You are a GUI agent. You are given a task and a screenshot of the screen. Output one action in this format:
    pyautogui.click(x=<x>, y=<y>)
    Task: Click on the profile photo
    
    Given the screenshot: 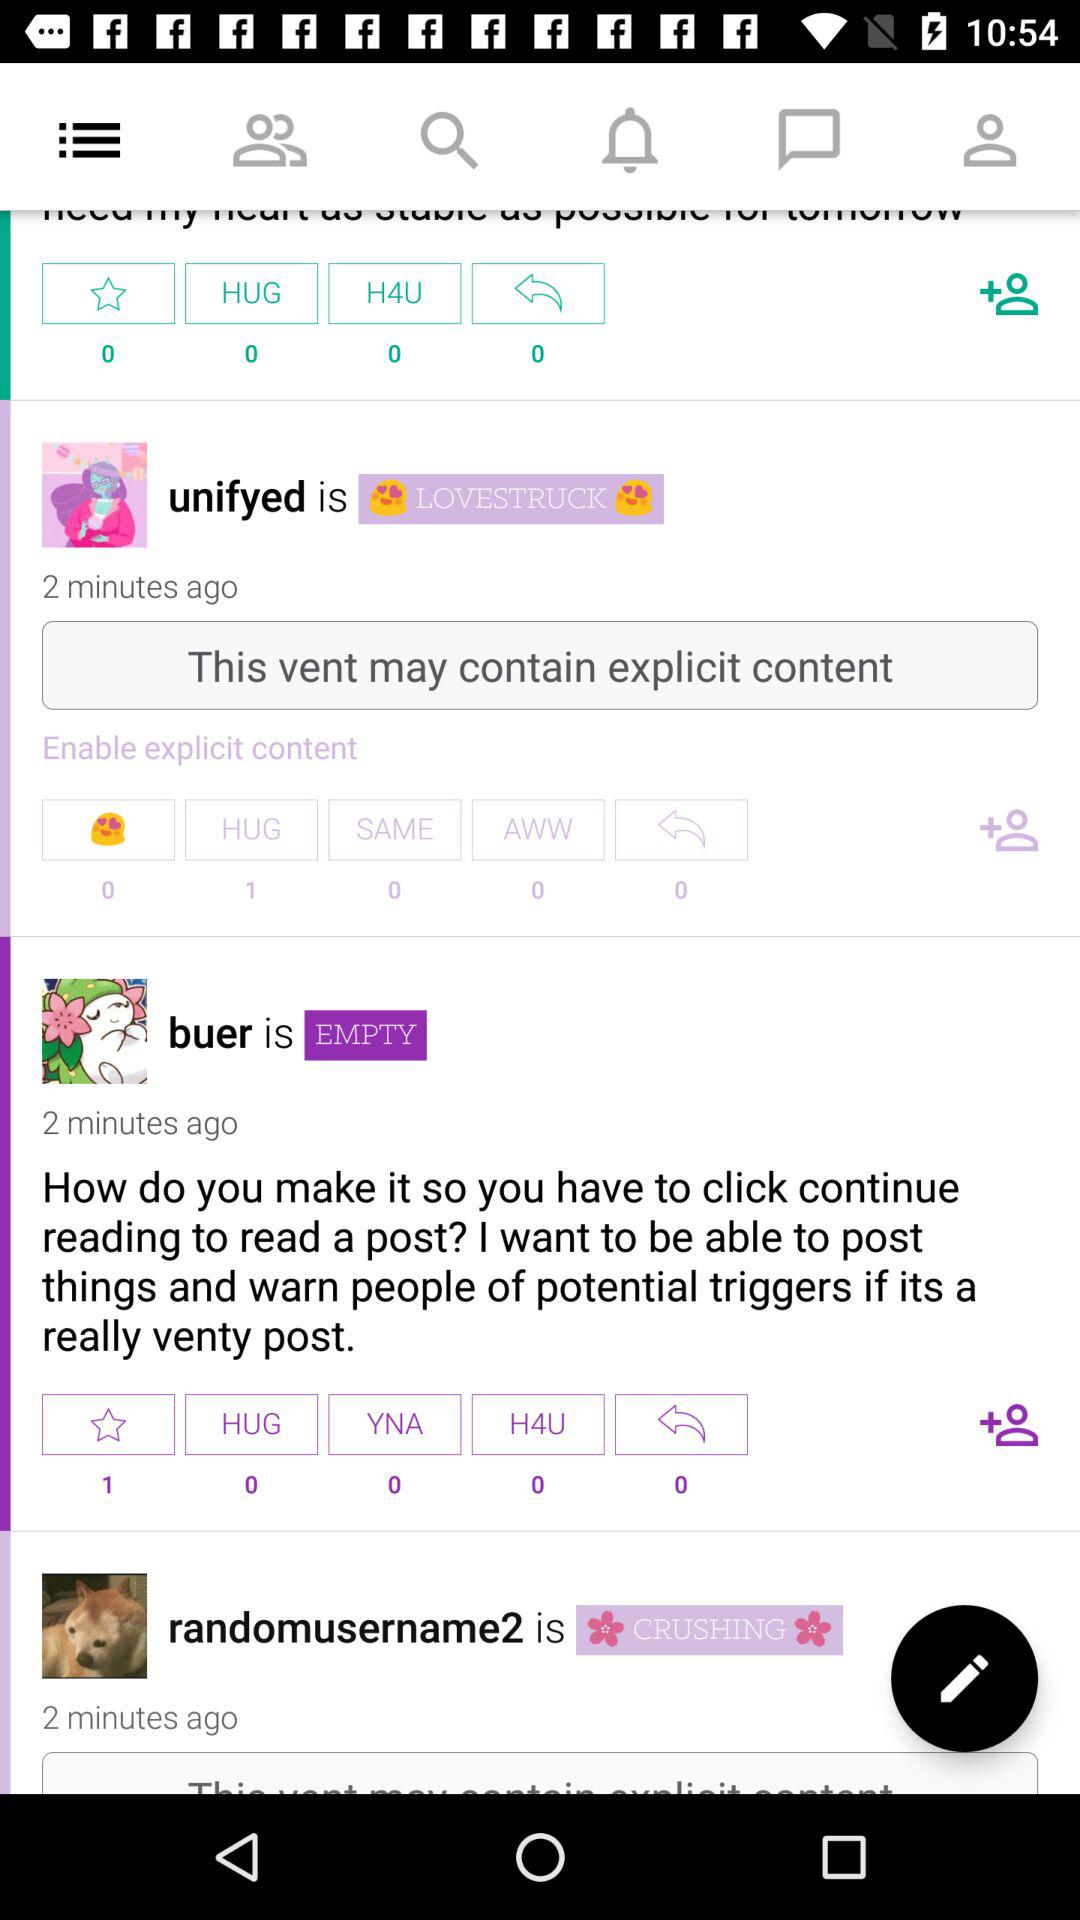 What is the action you would take?
    pyautogui.click(x=94, y=1030)
    